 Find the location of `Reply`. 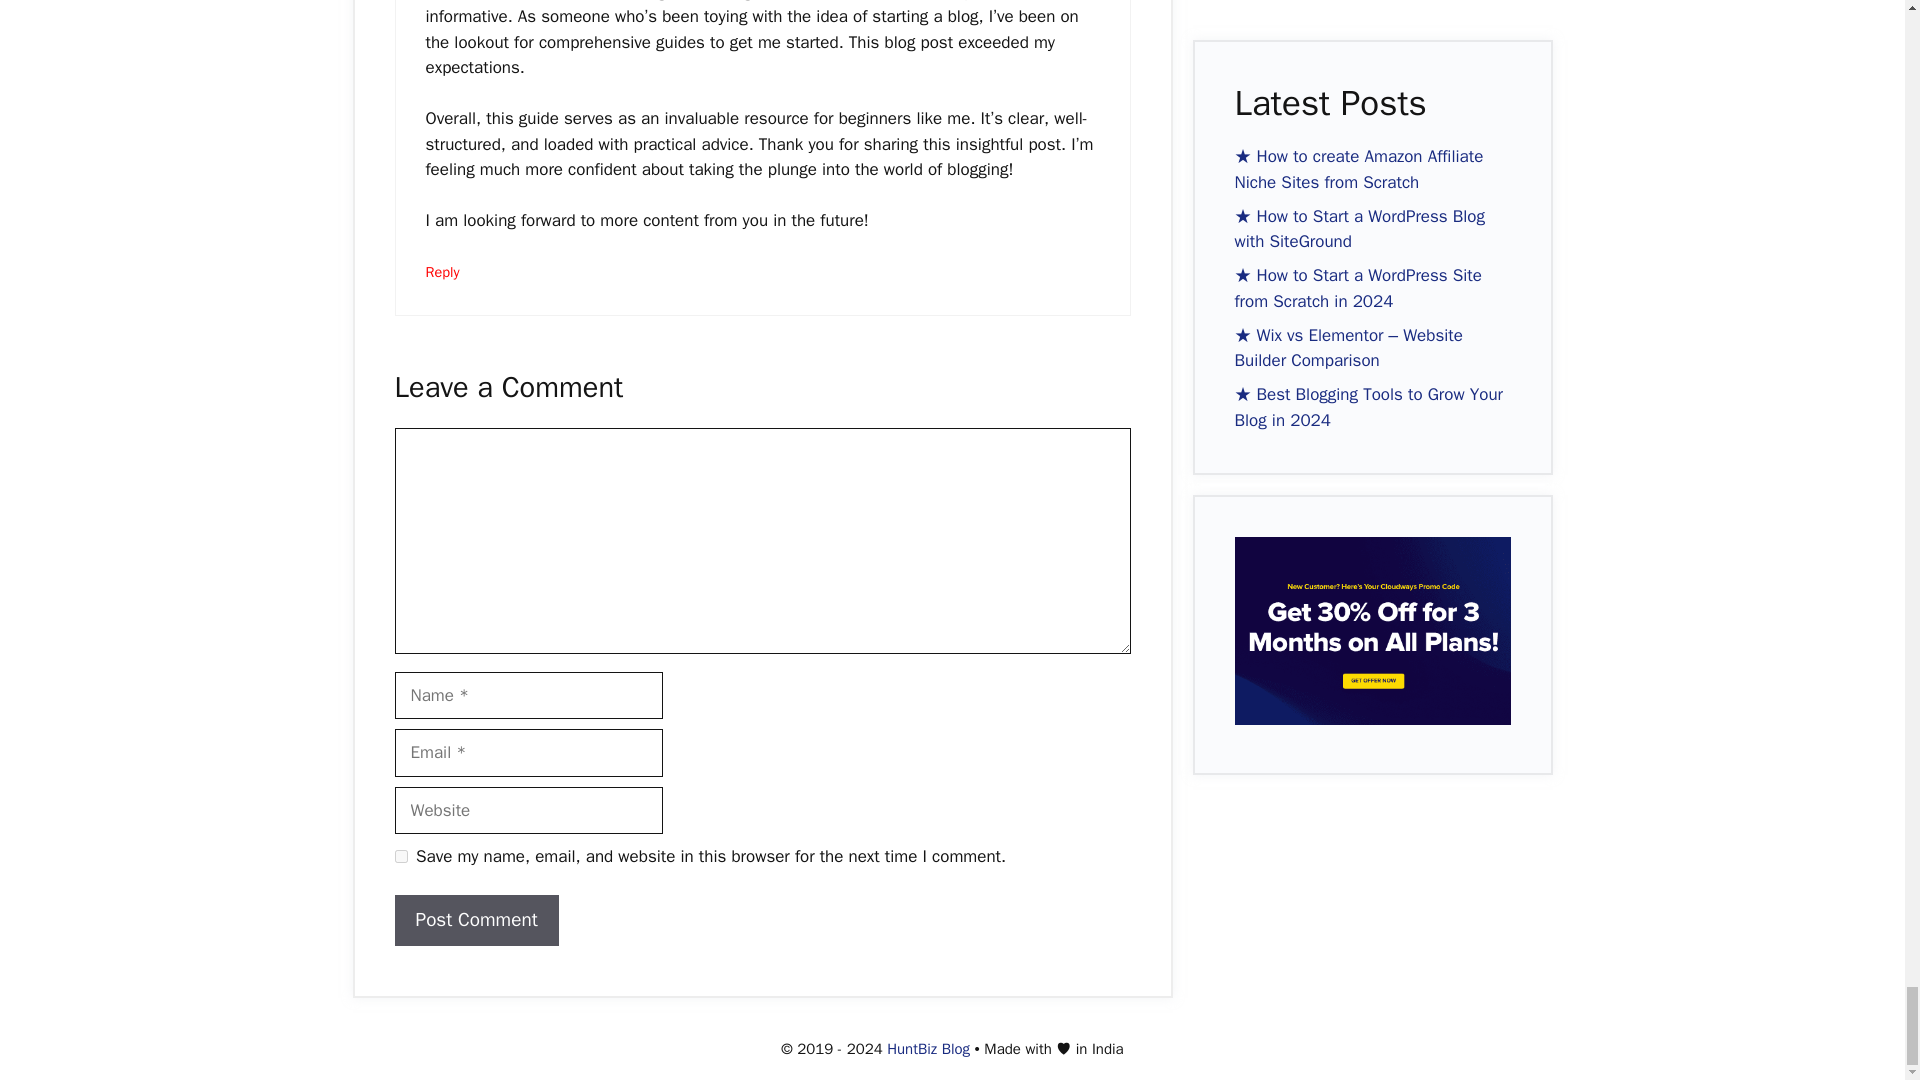

Reply is located at coordinates (443, 272).